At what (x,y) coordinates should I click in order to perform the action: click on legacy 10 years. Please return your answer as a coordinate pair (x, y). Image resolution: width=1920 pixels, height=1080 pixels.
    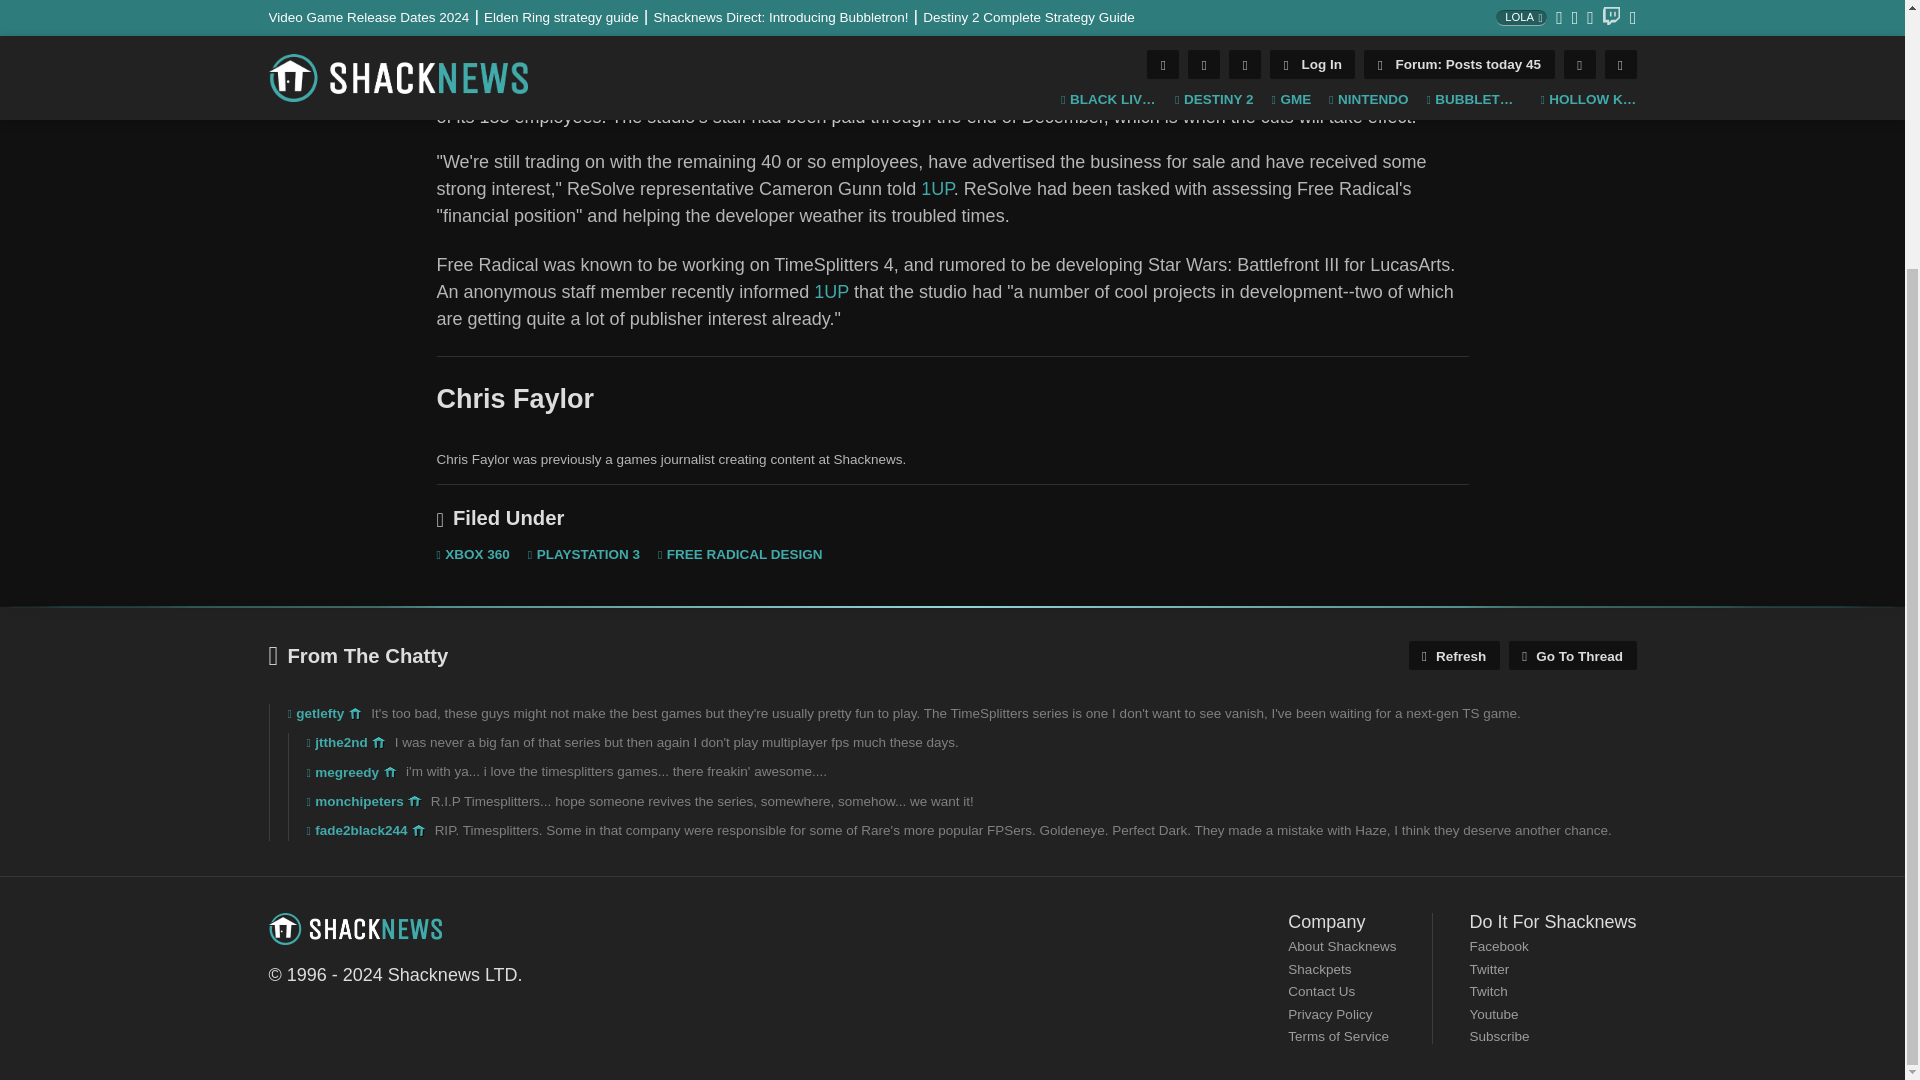
    Looking at the image, I should click on (419, 831).